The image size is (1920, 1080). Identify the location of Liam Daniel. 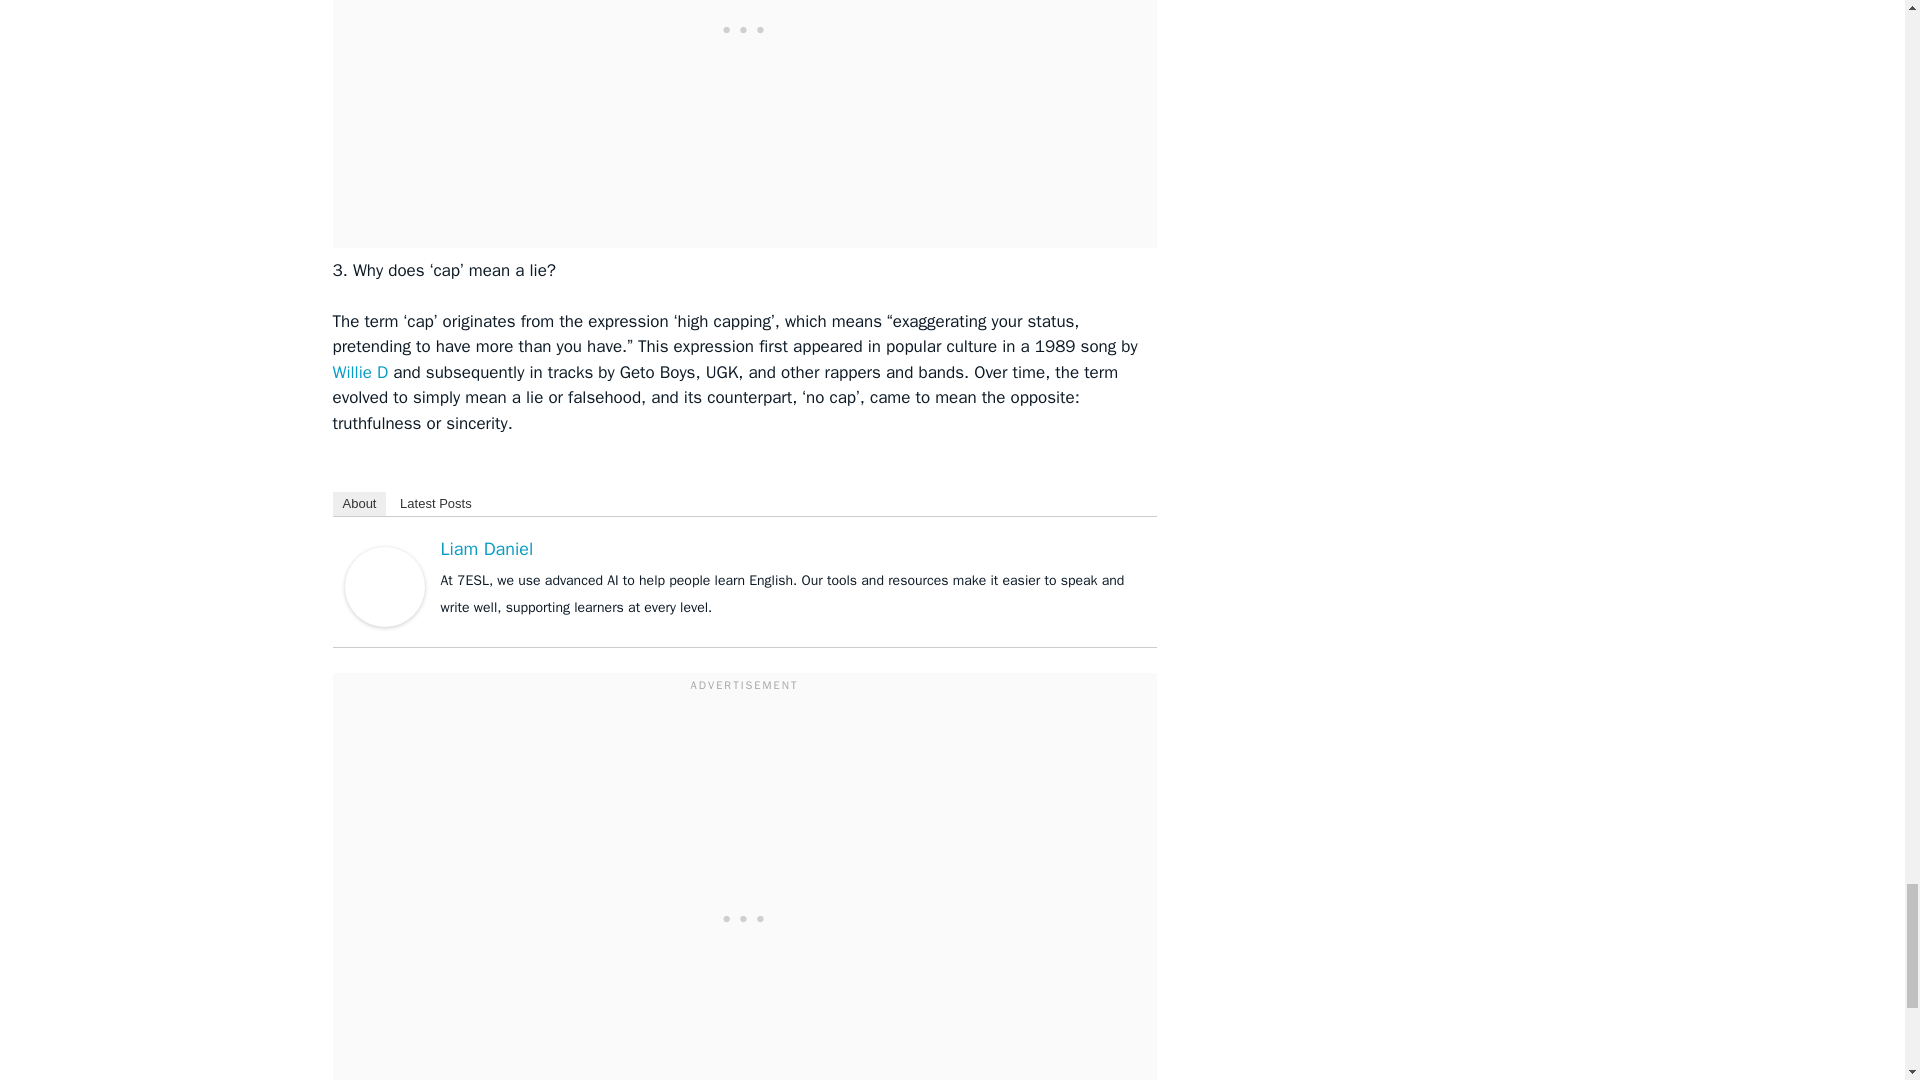
(384, 585).